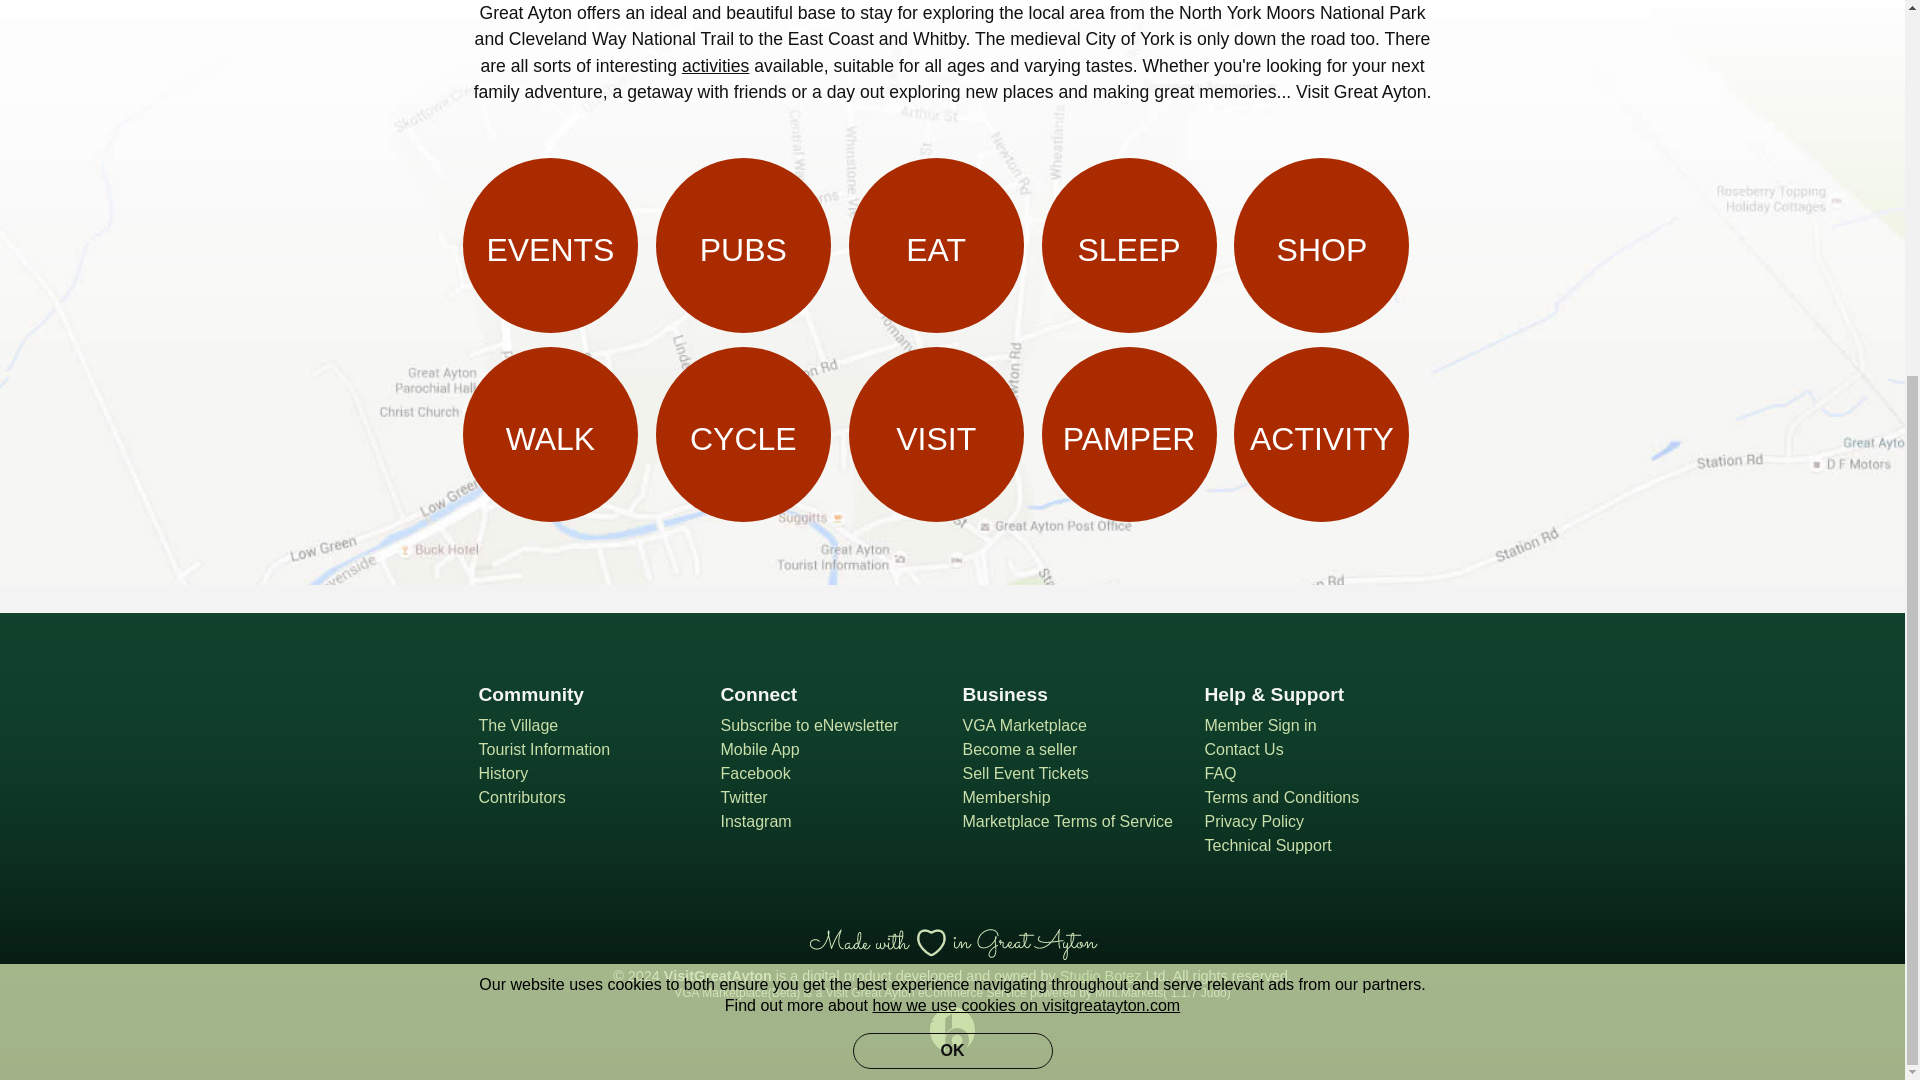 The width and height of the screenshot is (1920, 1080). Describe the element at coordinates (936, 244) in the screenshot. I see `EAT` at that location.